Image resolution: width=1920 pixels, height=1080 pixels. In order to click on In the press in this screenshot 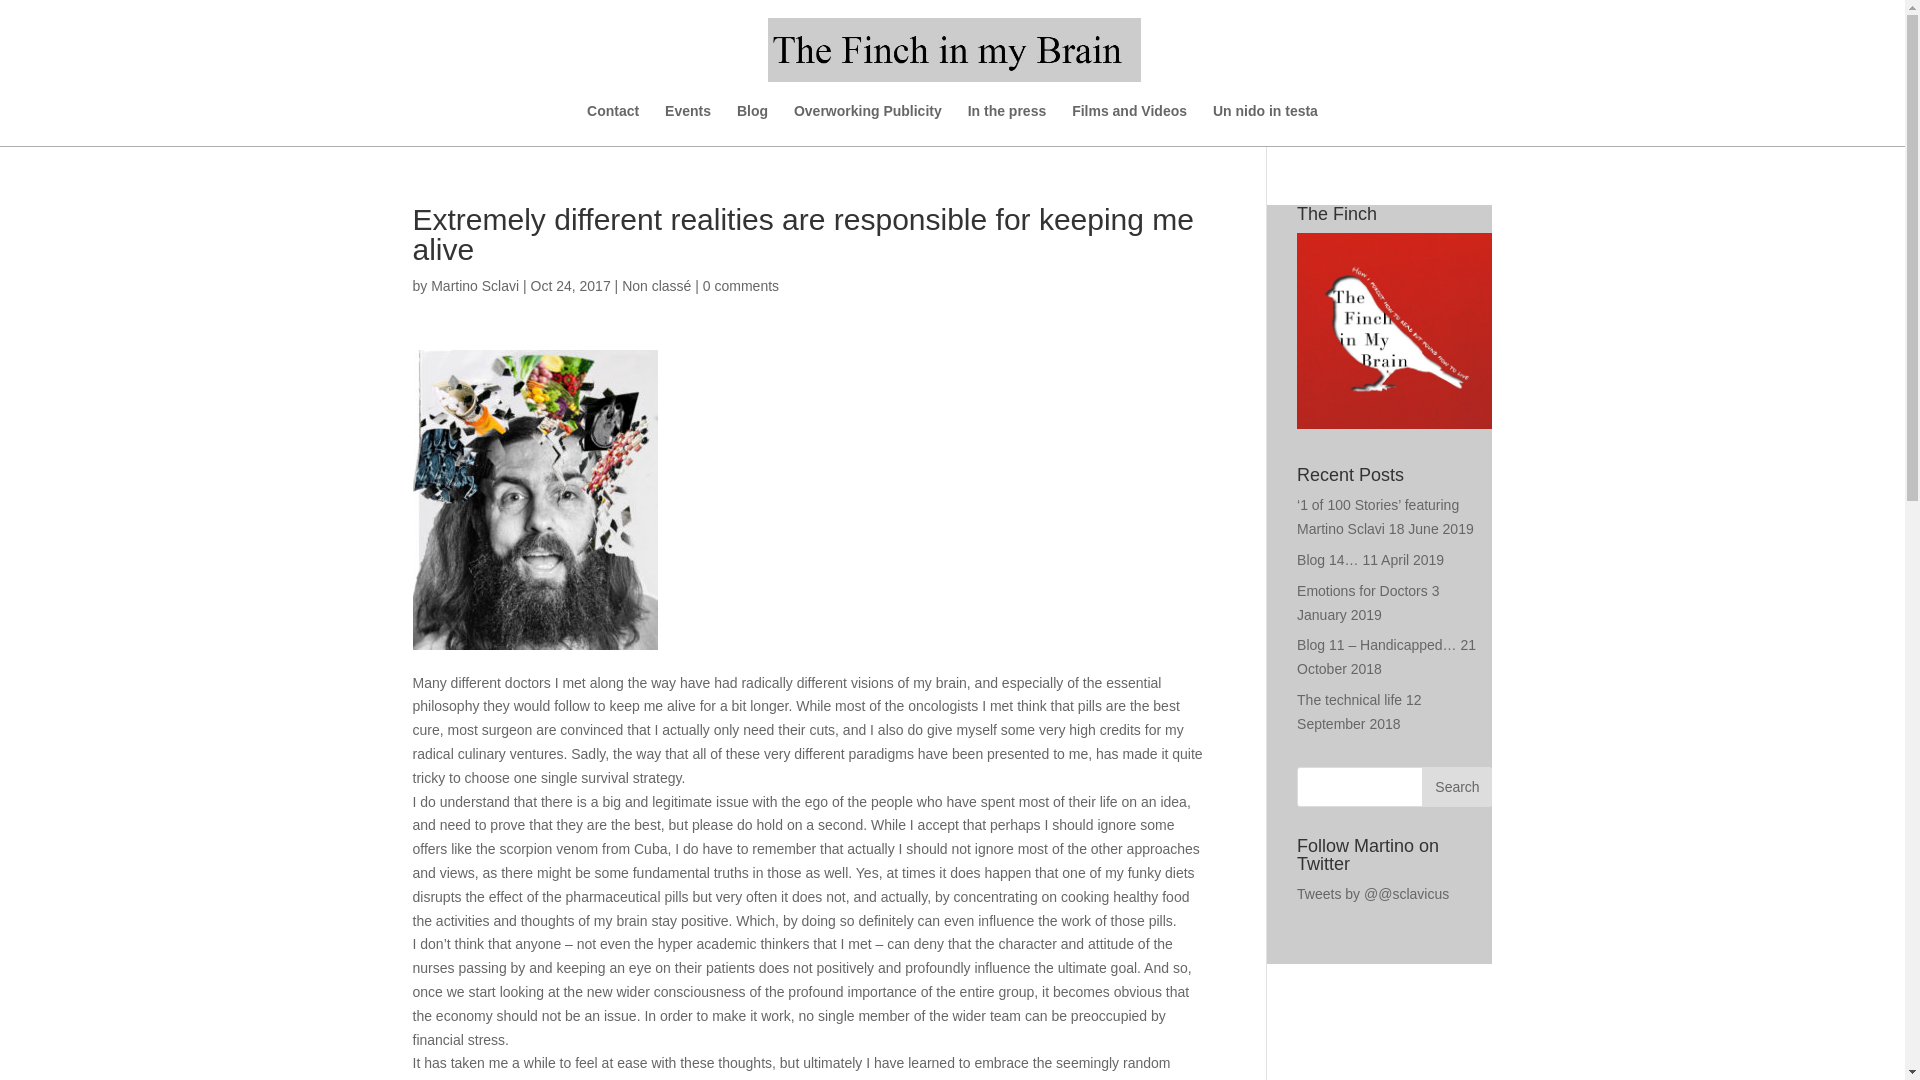, I will do `click(1006, 124)`.